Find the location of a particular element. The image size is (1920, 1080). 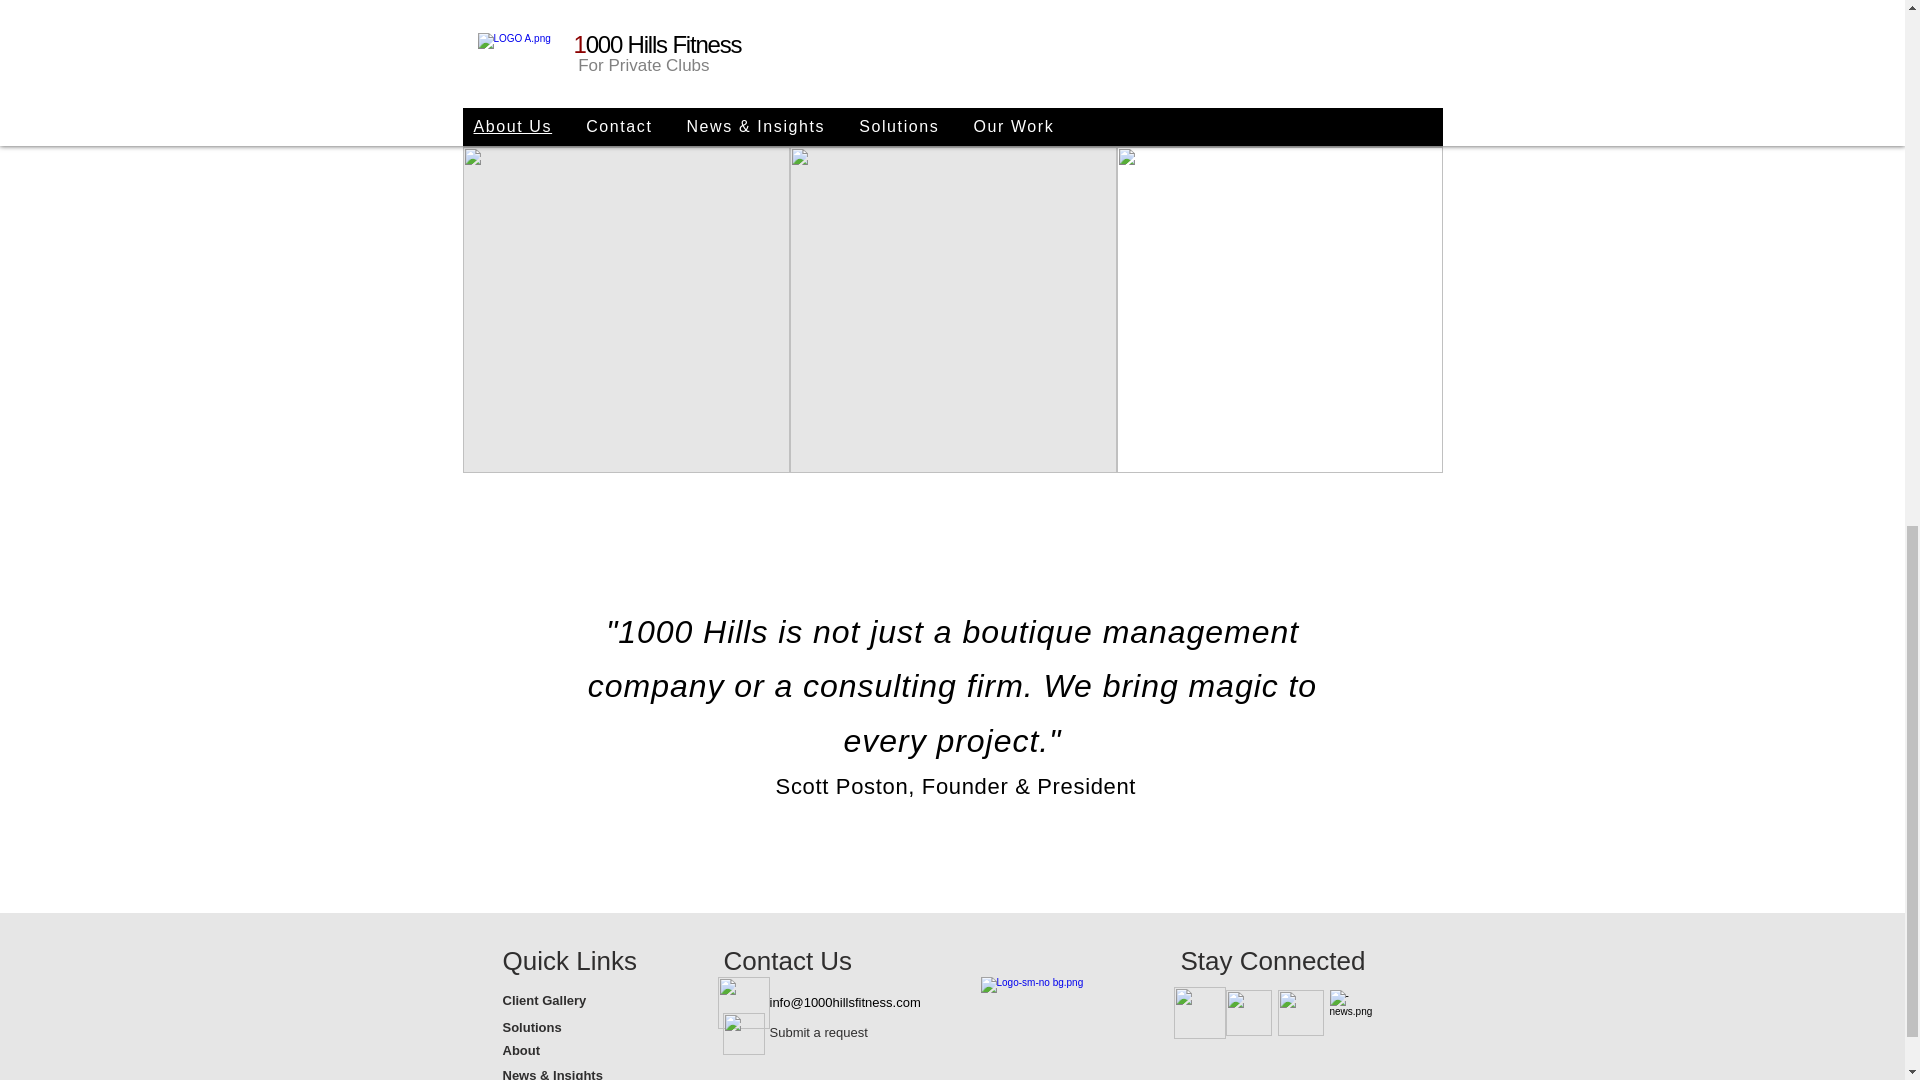

Submit a request is located at coordinates (840, 1033).